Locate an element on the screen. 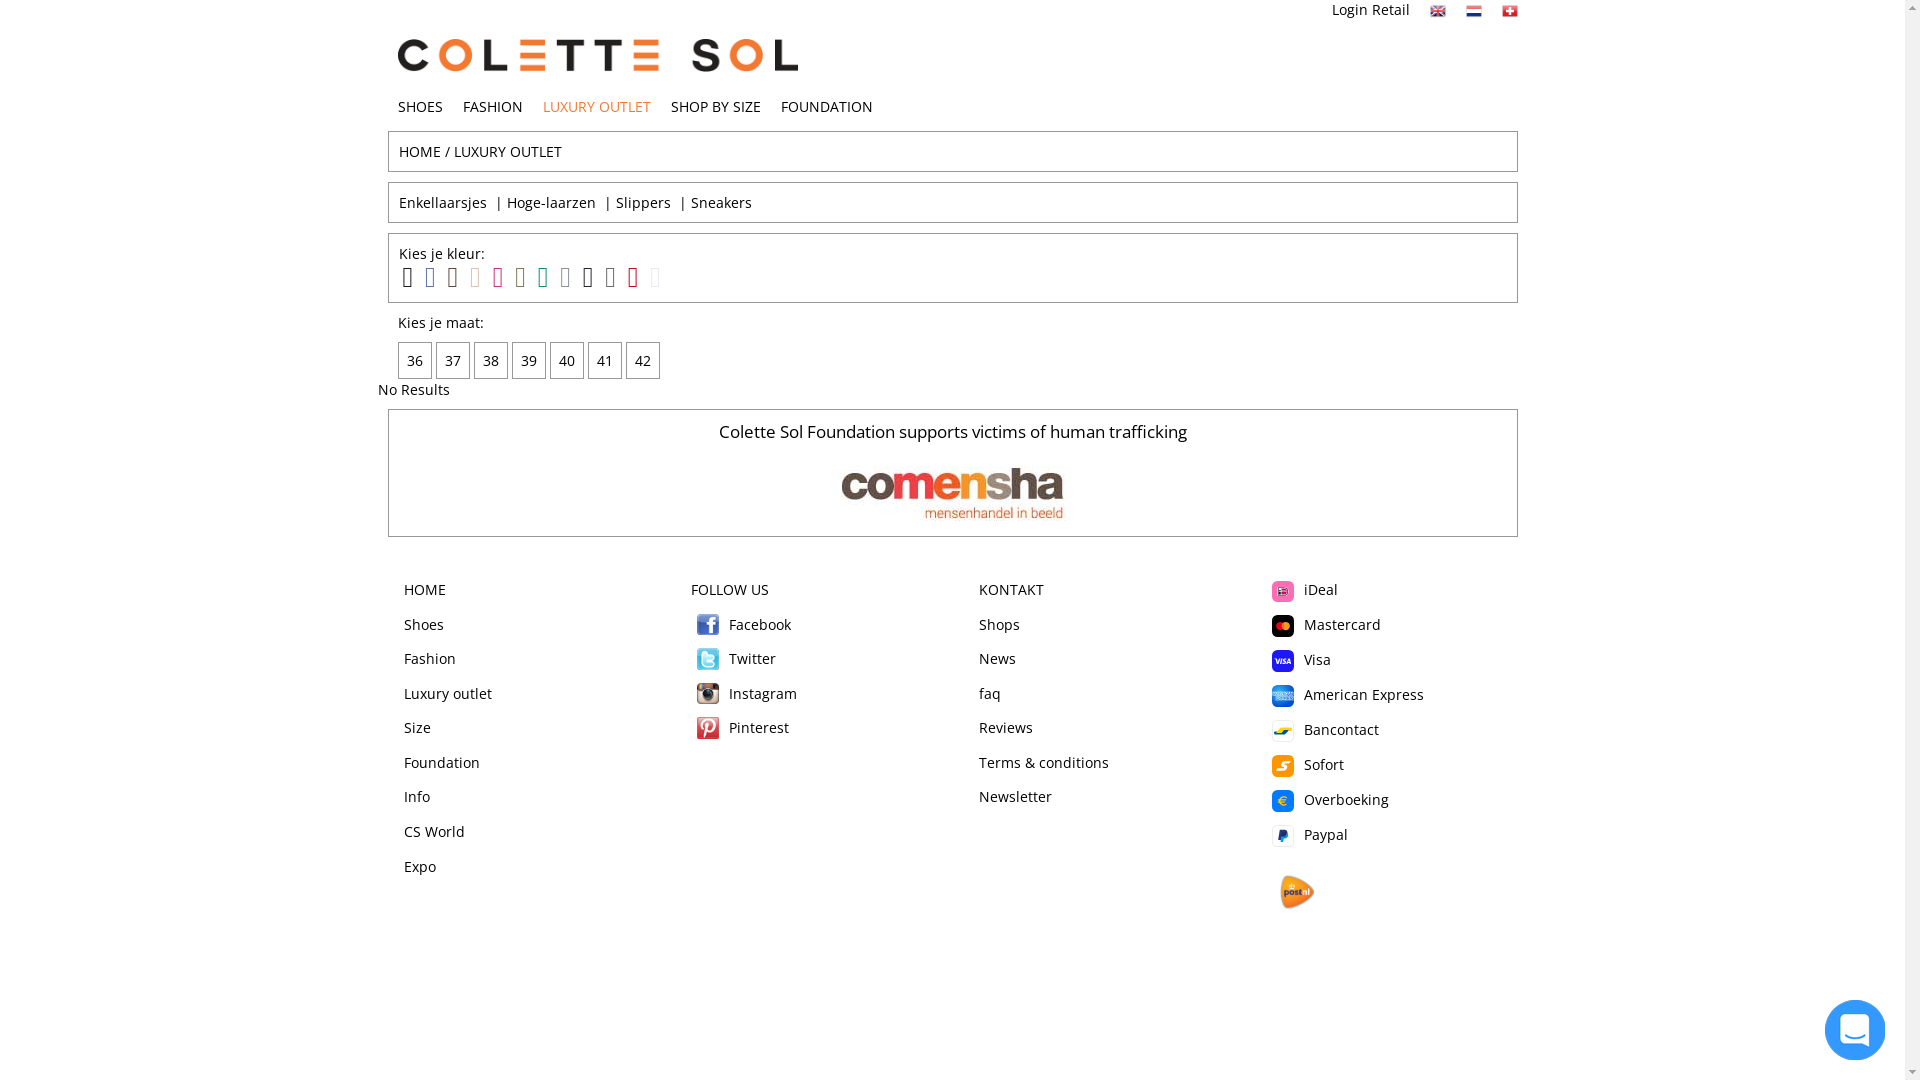 This screenshot has height=1080, width=1920. Fashion is located at coordinates (430, 658).